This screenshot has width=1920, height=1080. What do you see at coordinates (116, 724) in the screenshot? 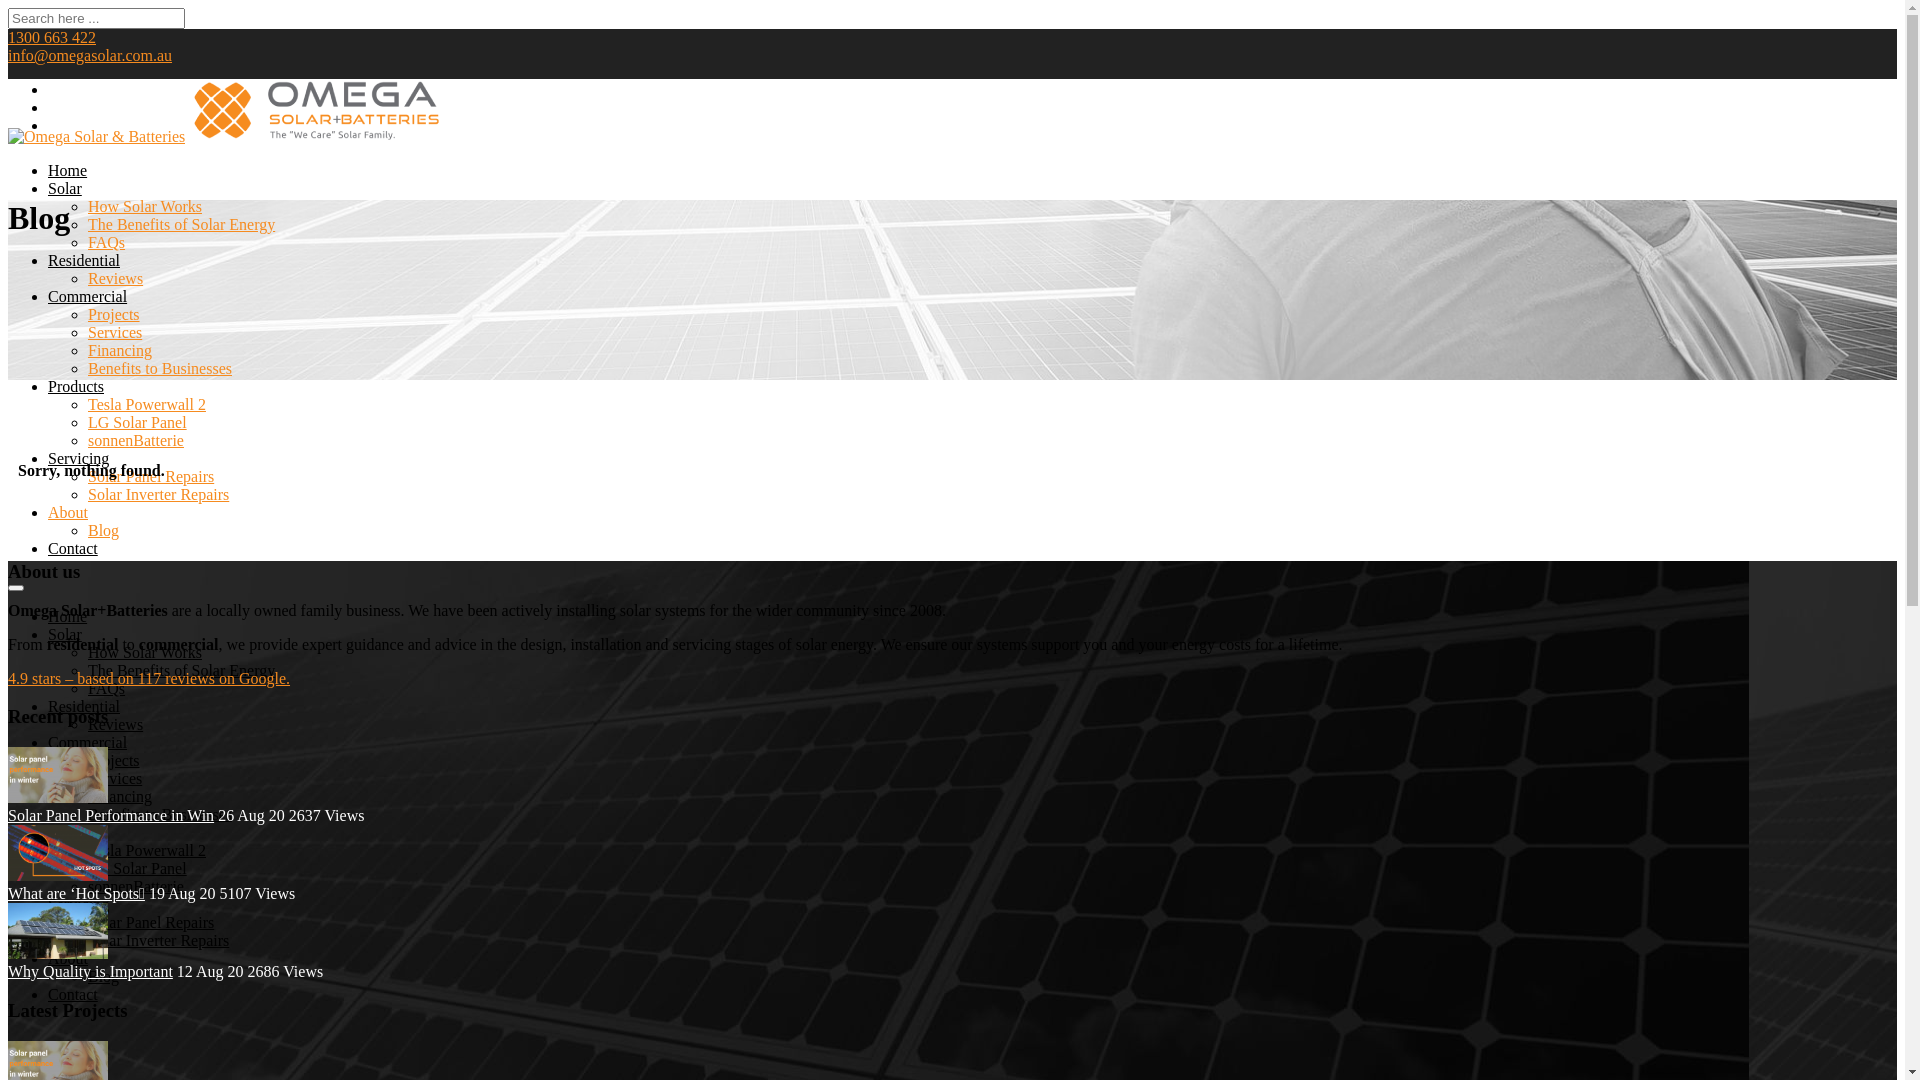
I see `Reviews` at bounding box center [116, 724].